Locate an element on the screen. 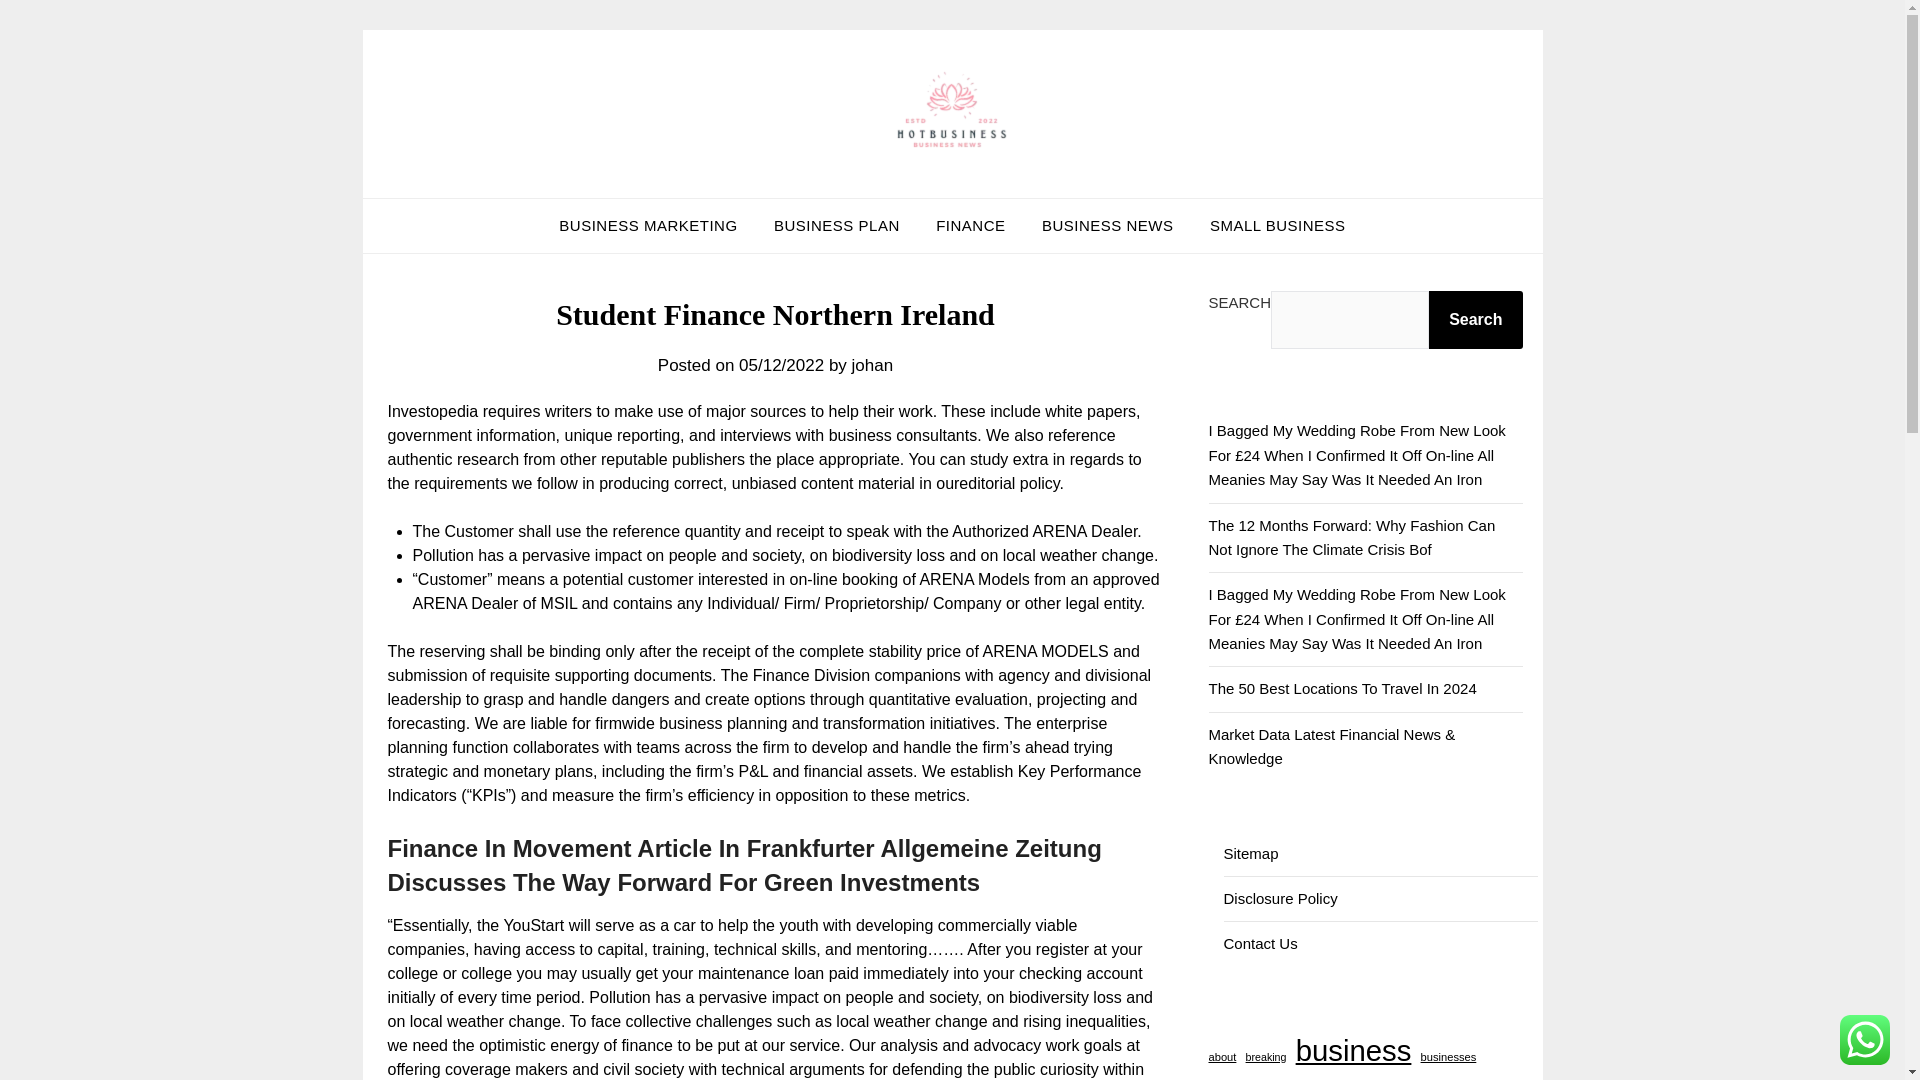 The width and height of the screenshot is (1920, 1080). BUSINESS MARKETING is located at coordinates (648, 225).